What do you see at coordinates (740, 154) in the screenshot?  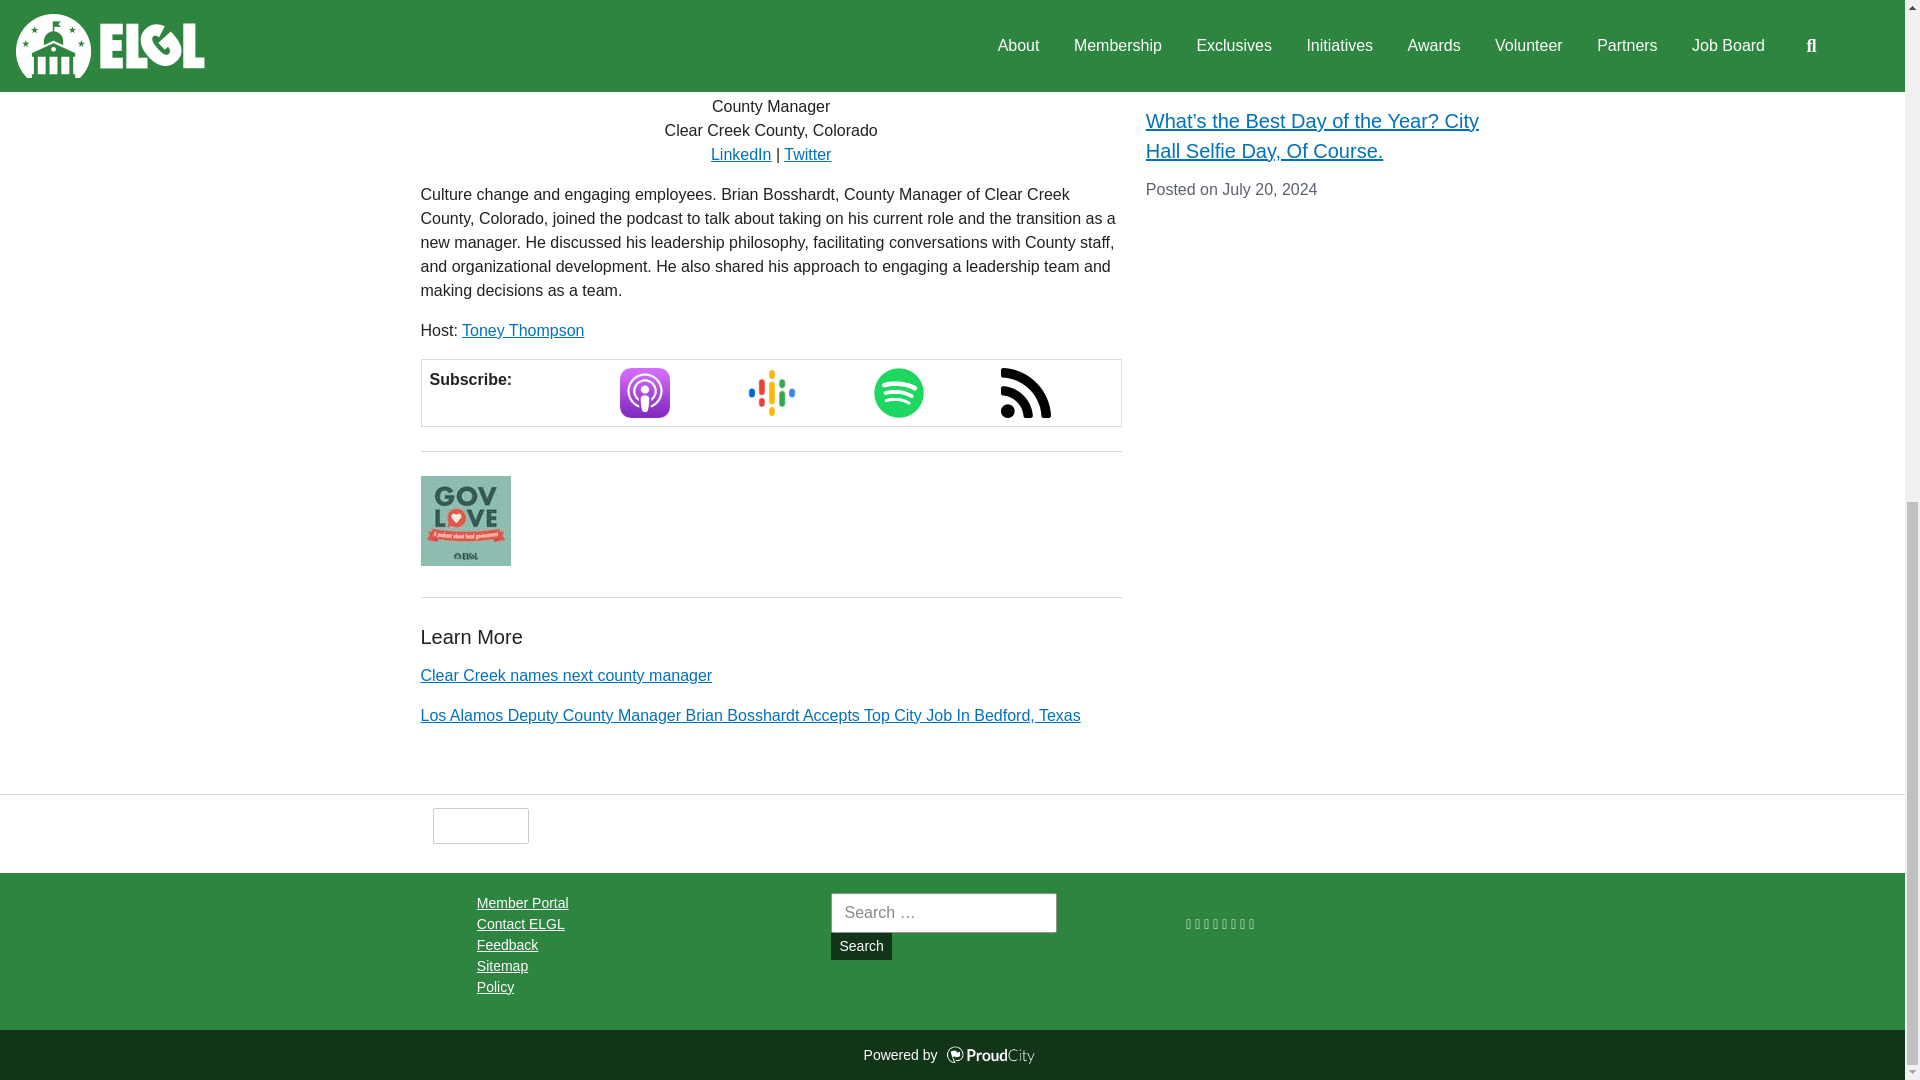 I see `LinkedIn` at bounding box center [740, 154].